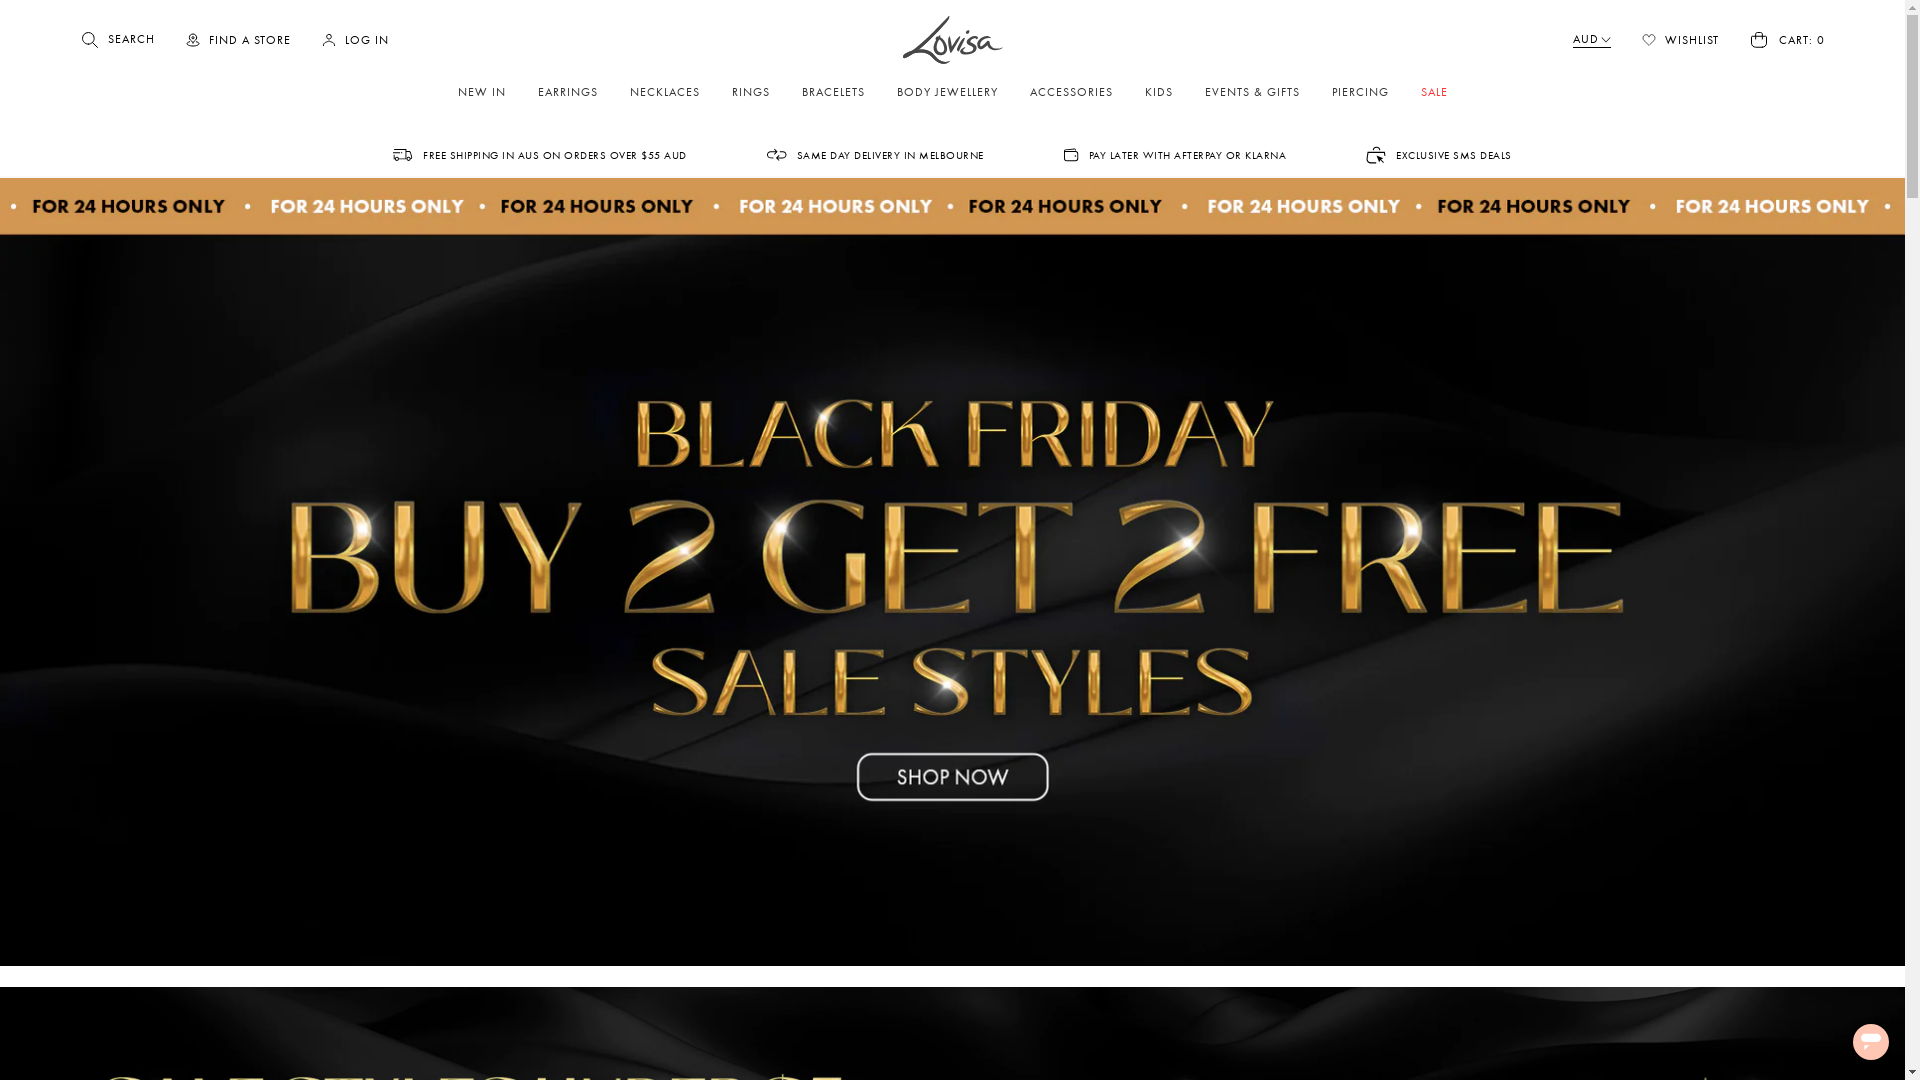 This screenshot has width=1920, height=1080. I want to click on WISHLIST, so click(1680, 40).